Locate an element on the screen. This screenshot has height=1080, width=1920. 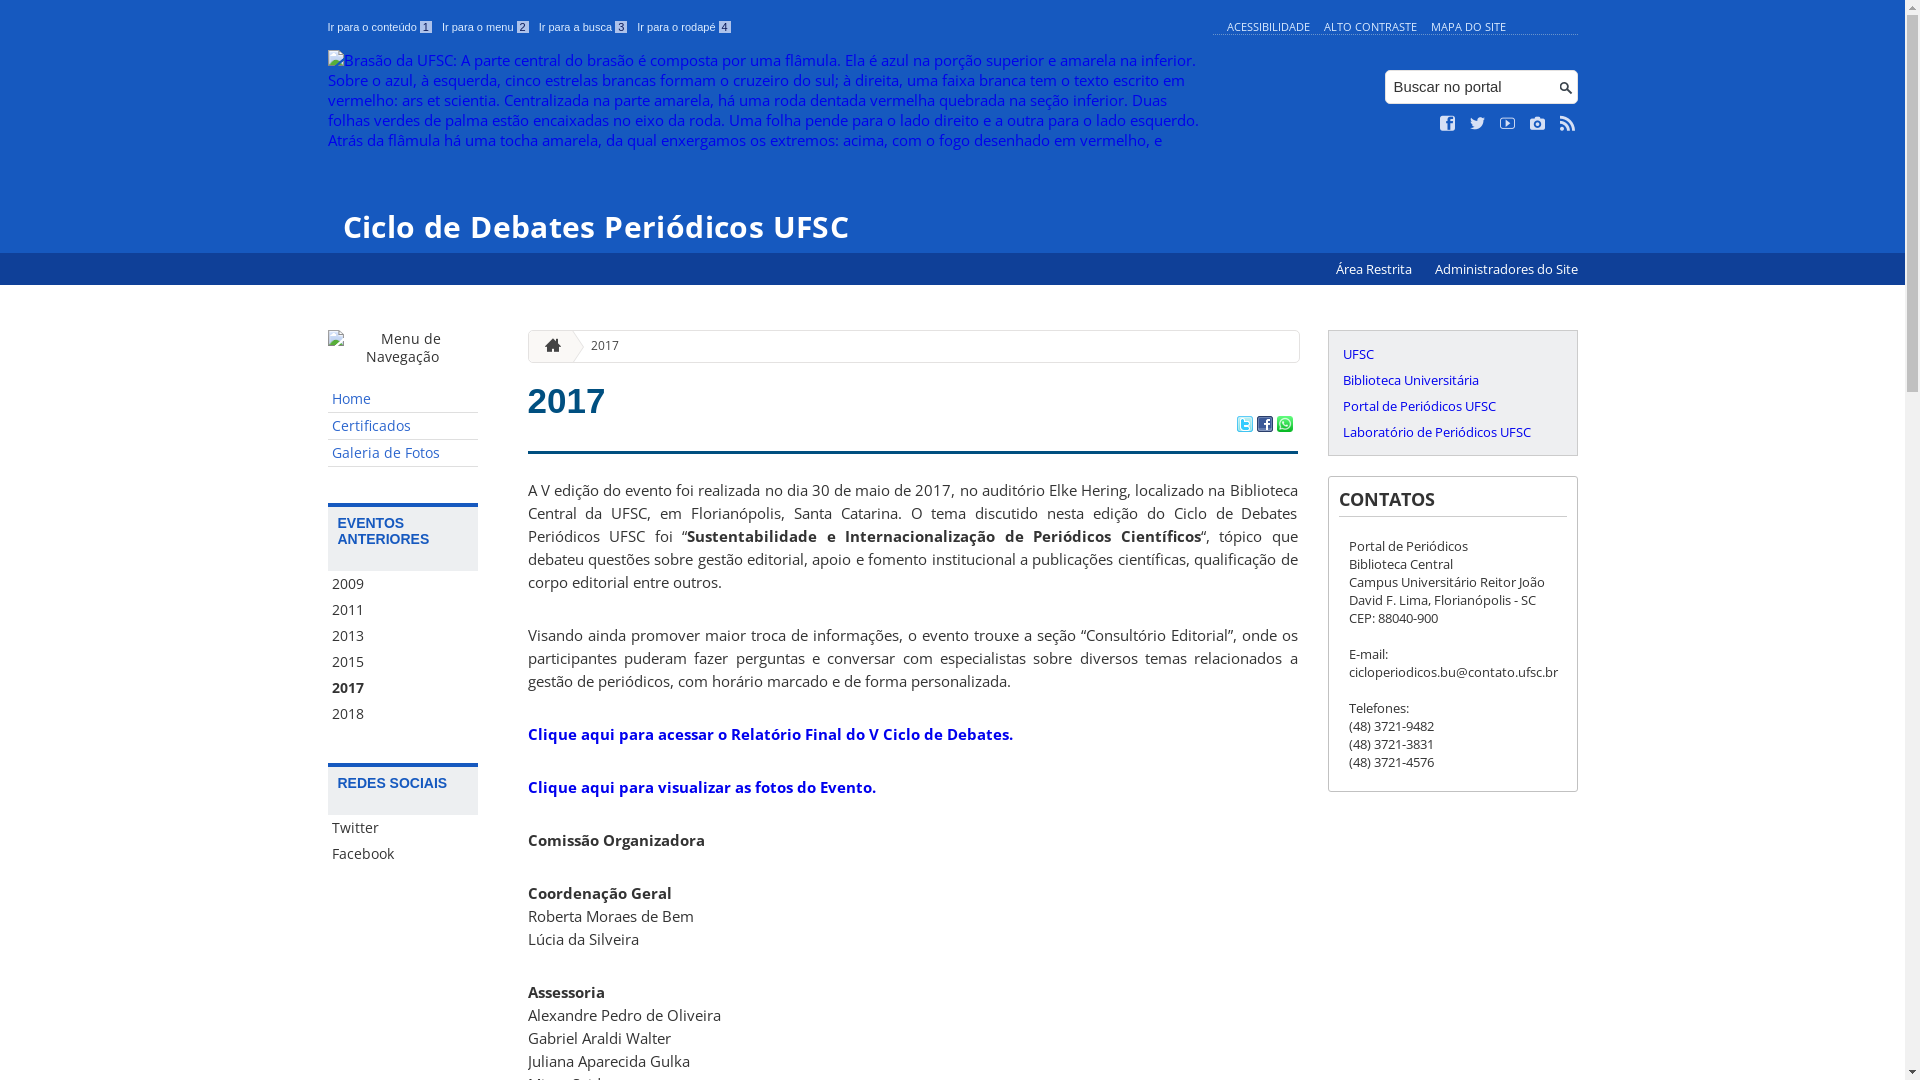
Facebook is located at coordinates (403, 854).